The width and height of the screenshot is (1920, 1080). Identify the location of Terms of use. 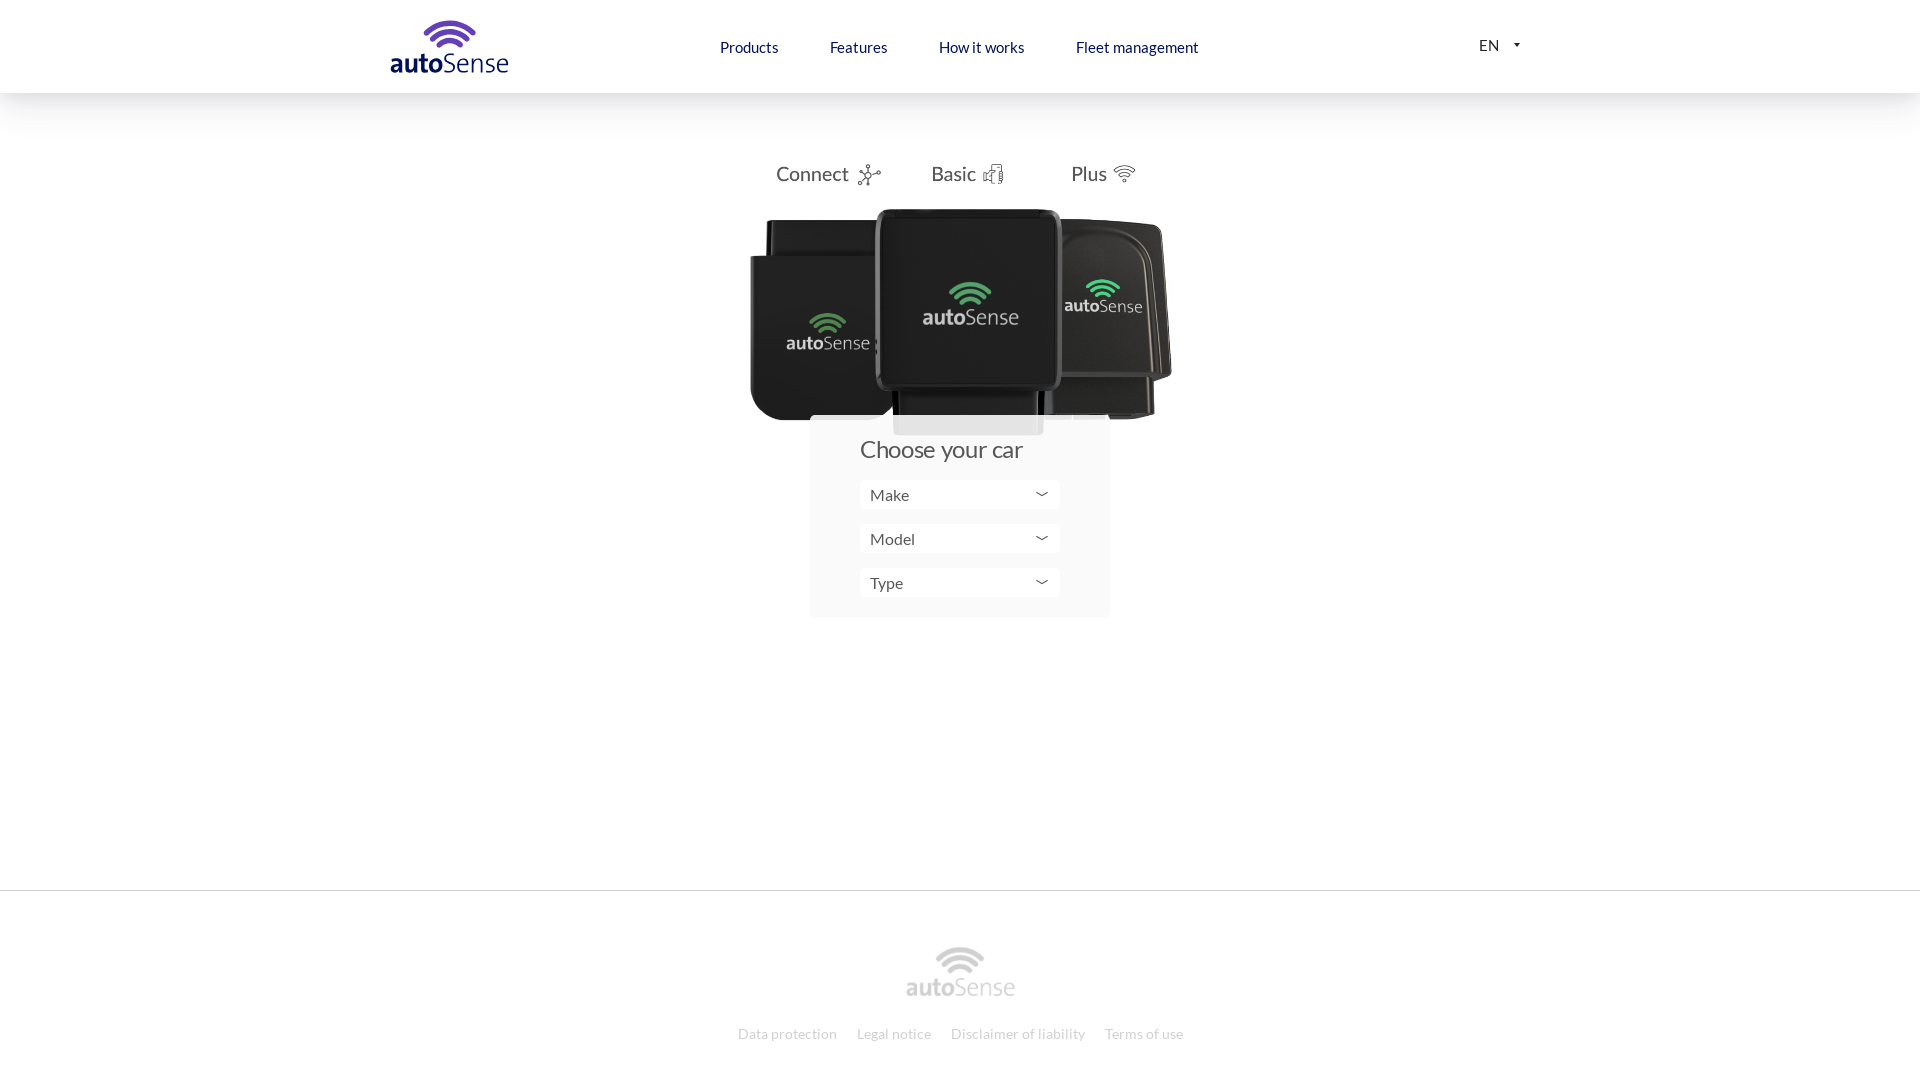
(1143, 1034).